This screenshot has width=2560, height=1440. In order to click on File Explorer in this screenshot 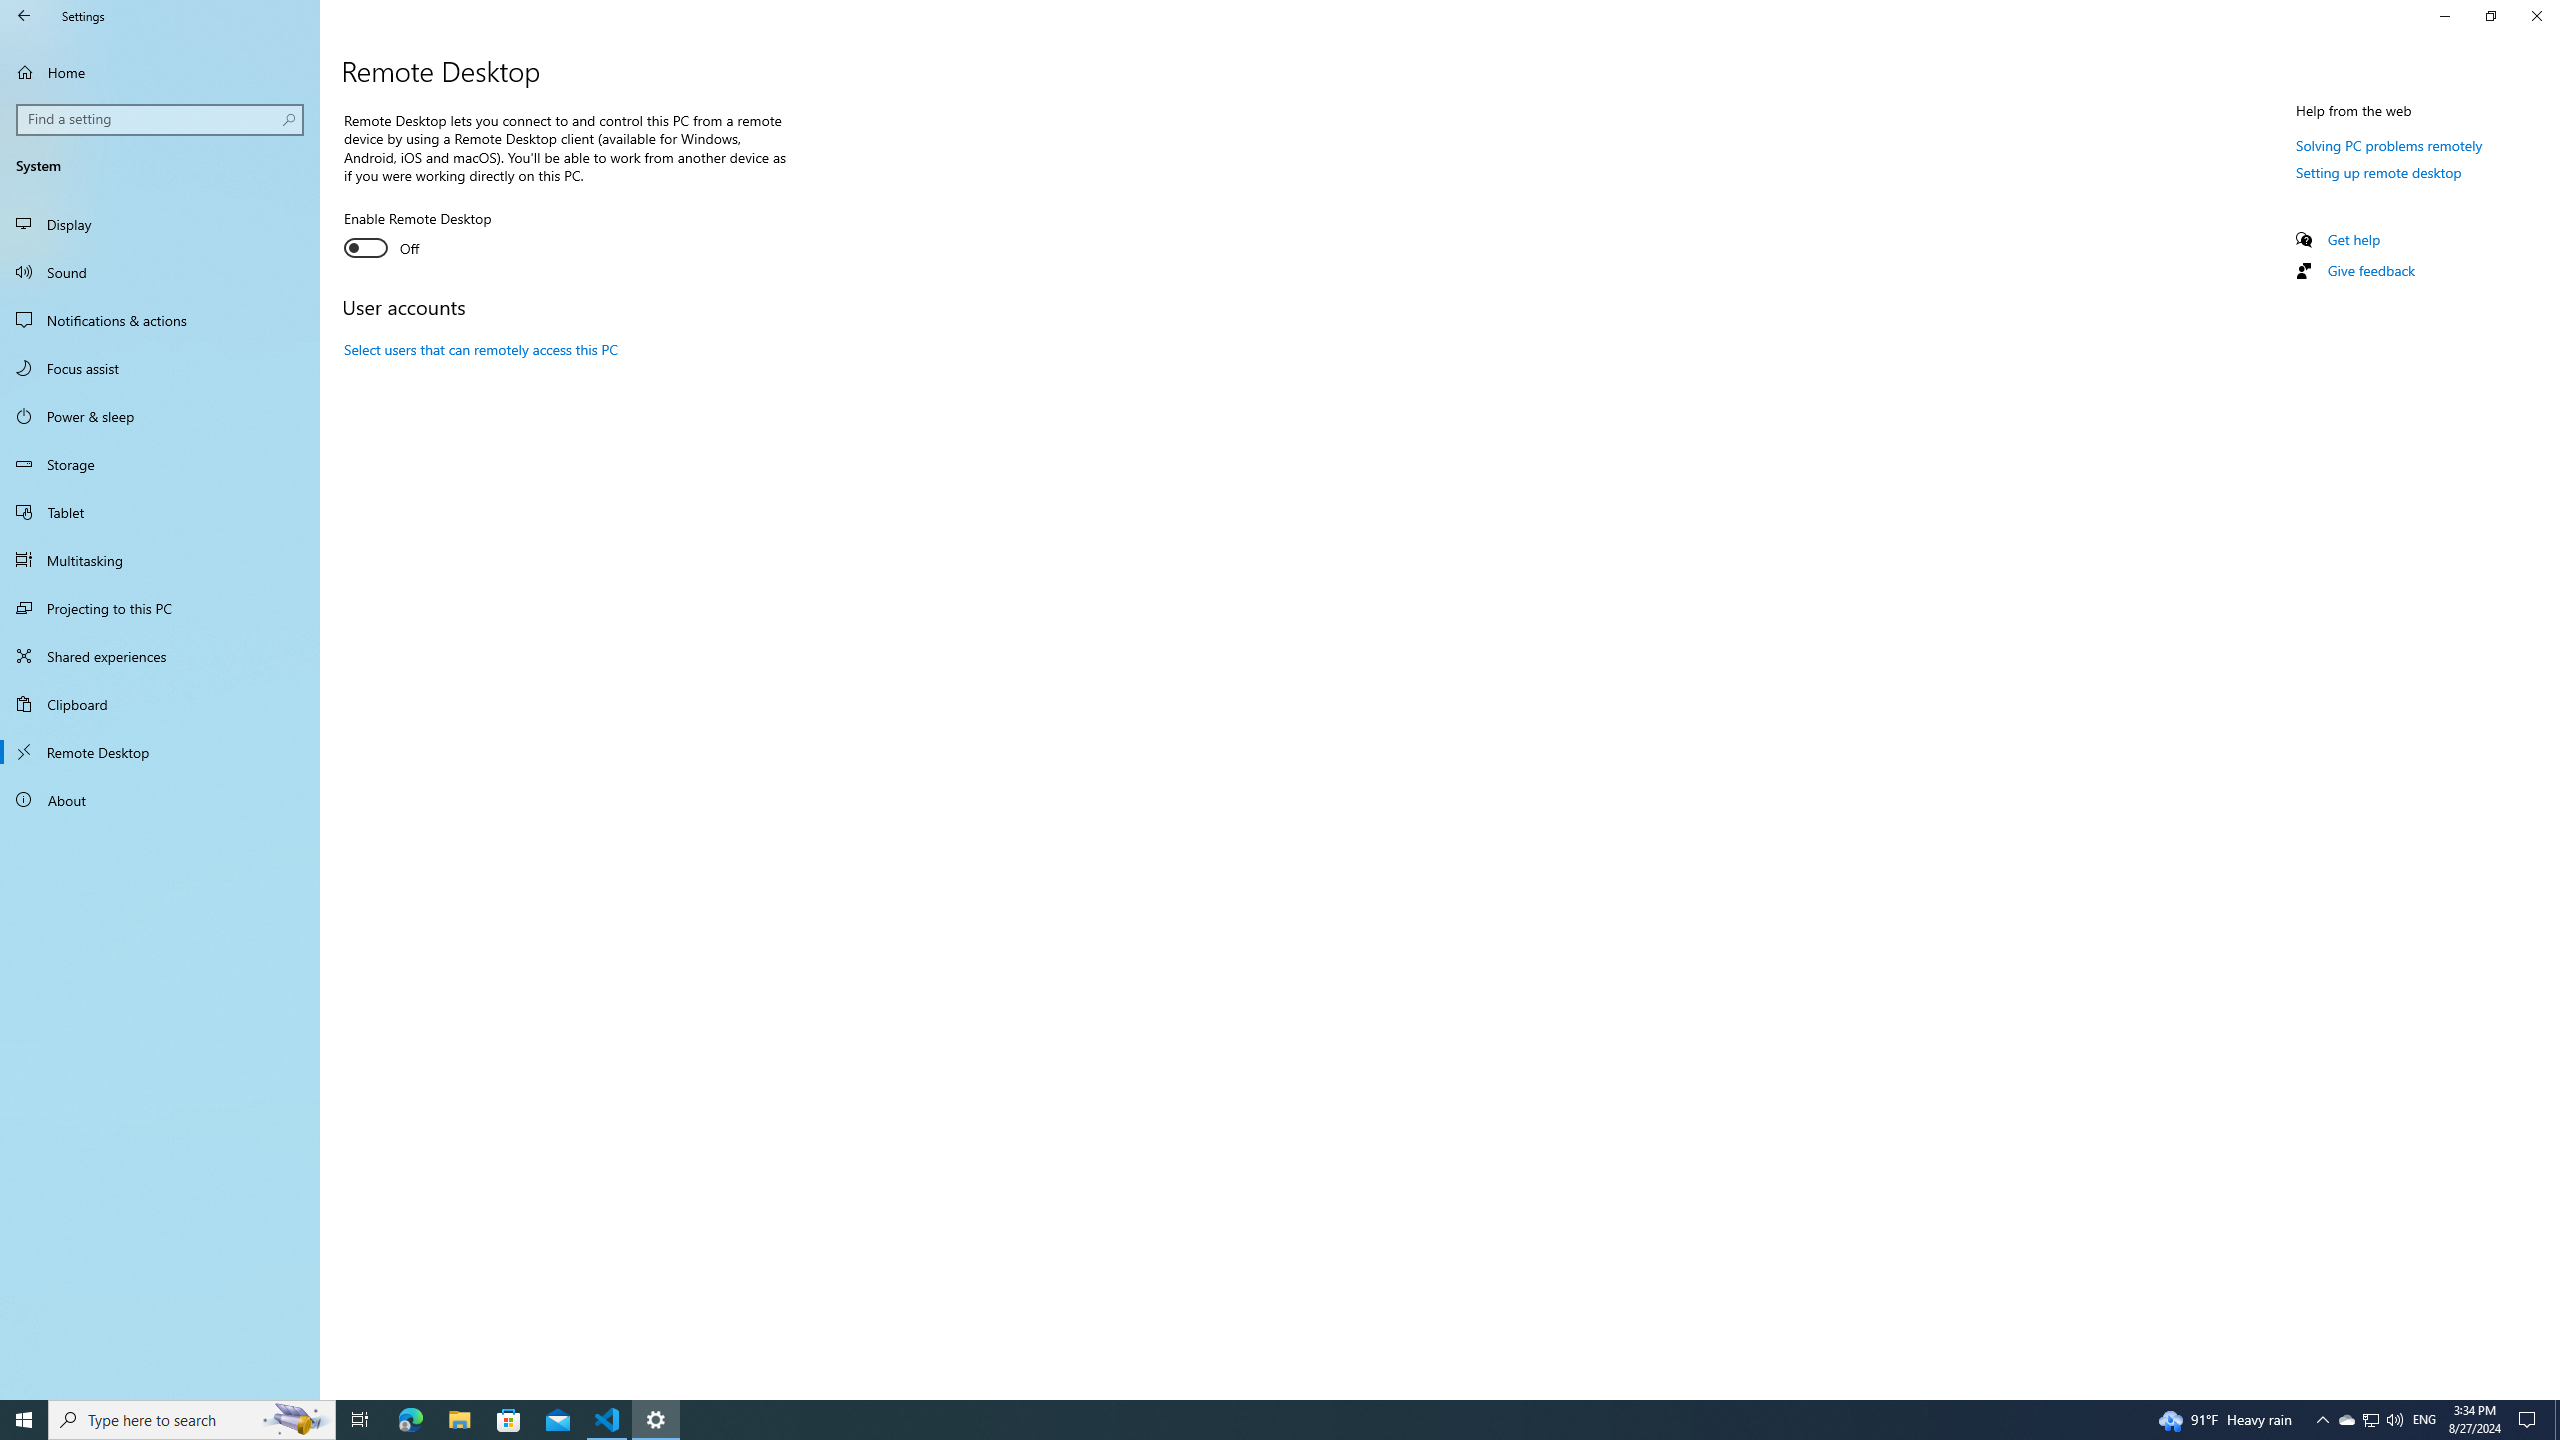, I will do `click(459, 1420)`.